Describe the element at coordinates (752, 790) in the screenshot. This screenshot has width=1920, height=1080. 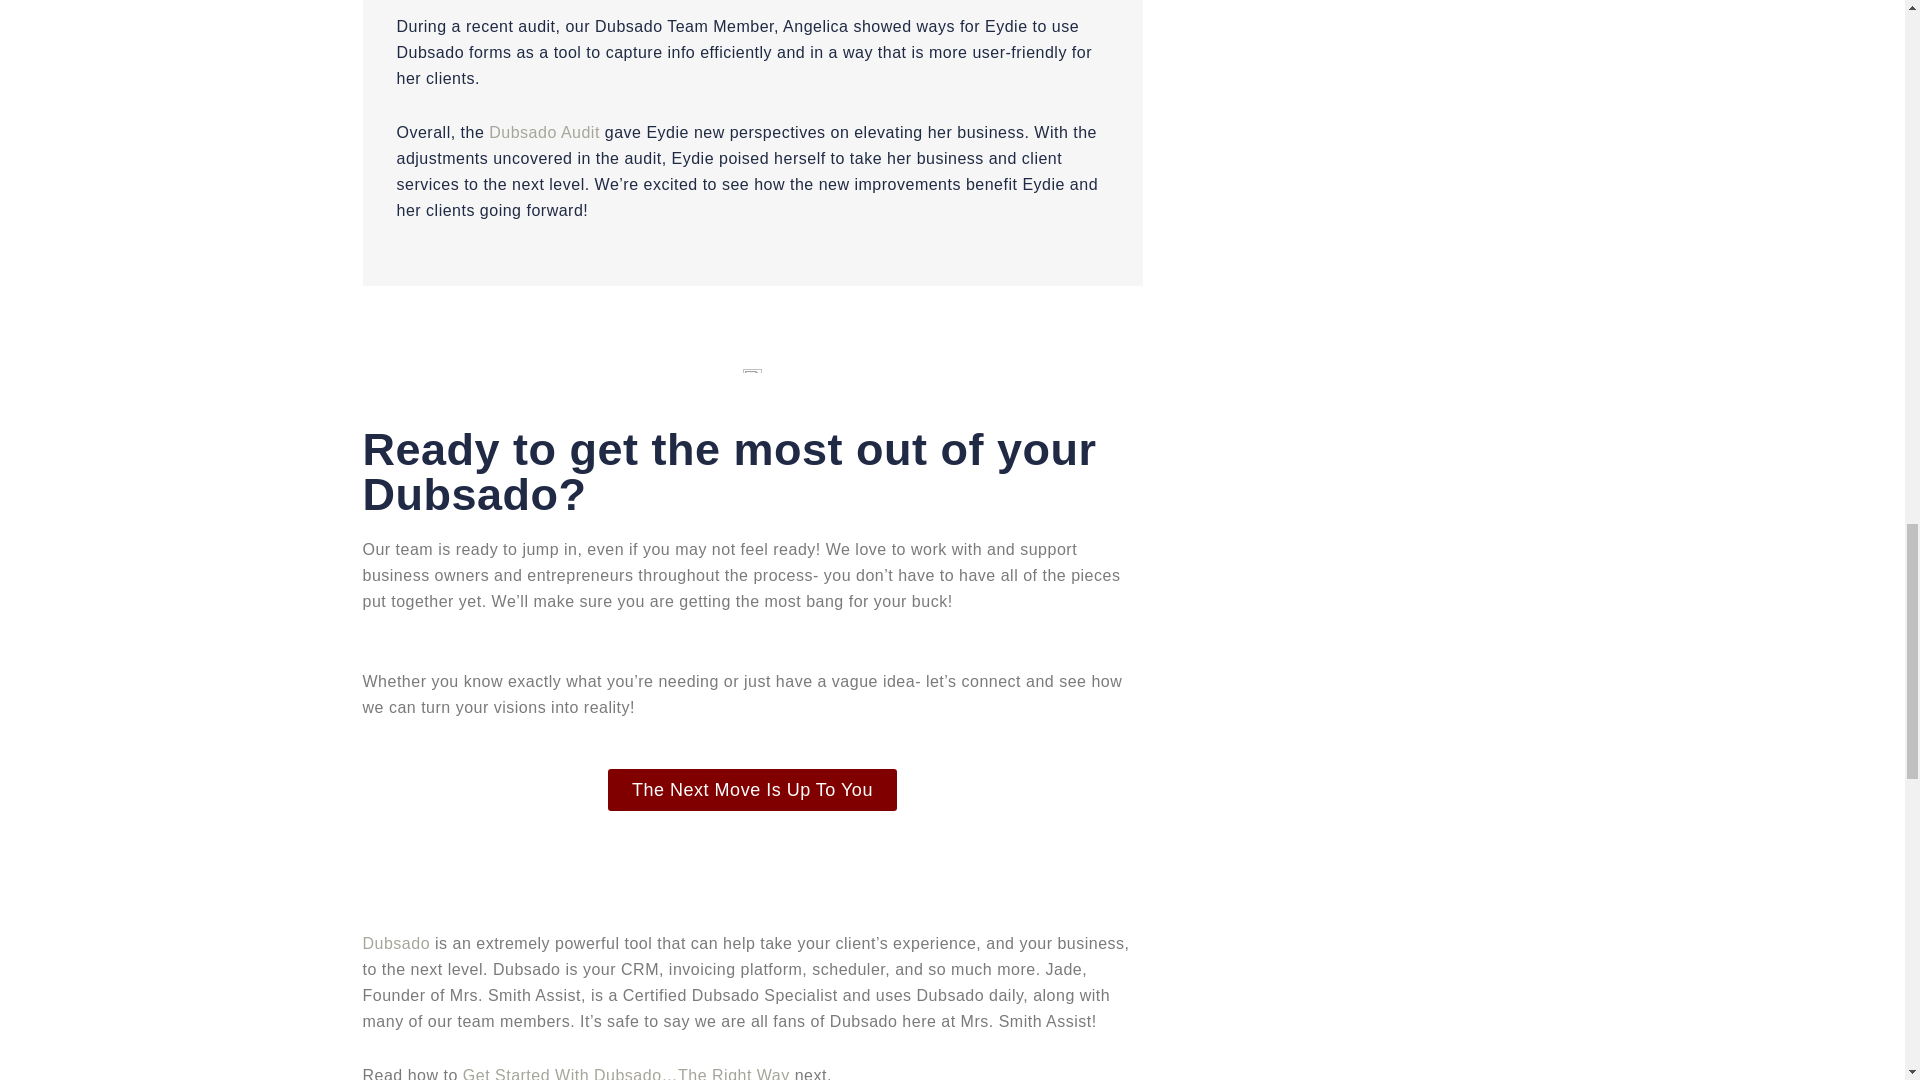
I see `The Next Move Is Up To You` at that location.